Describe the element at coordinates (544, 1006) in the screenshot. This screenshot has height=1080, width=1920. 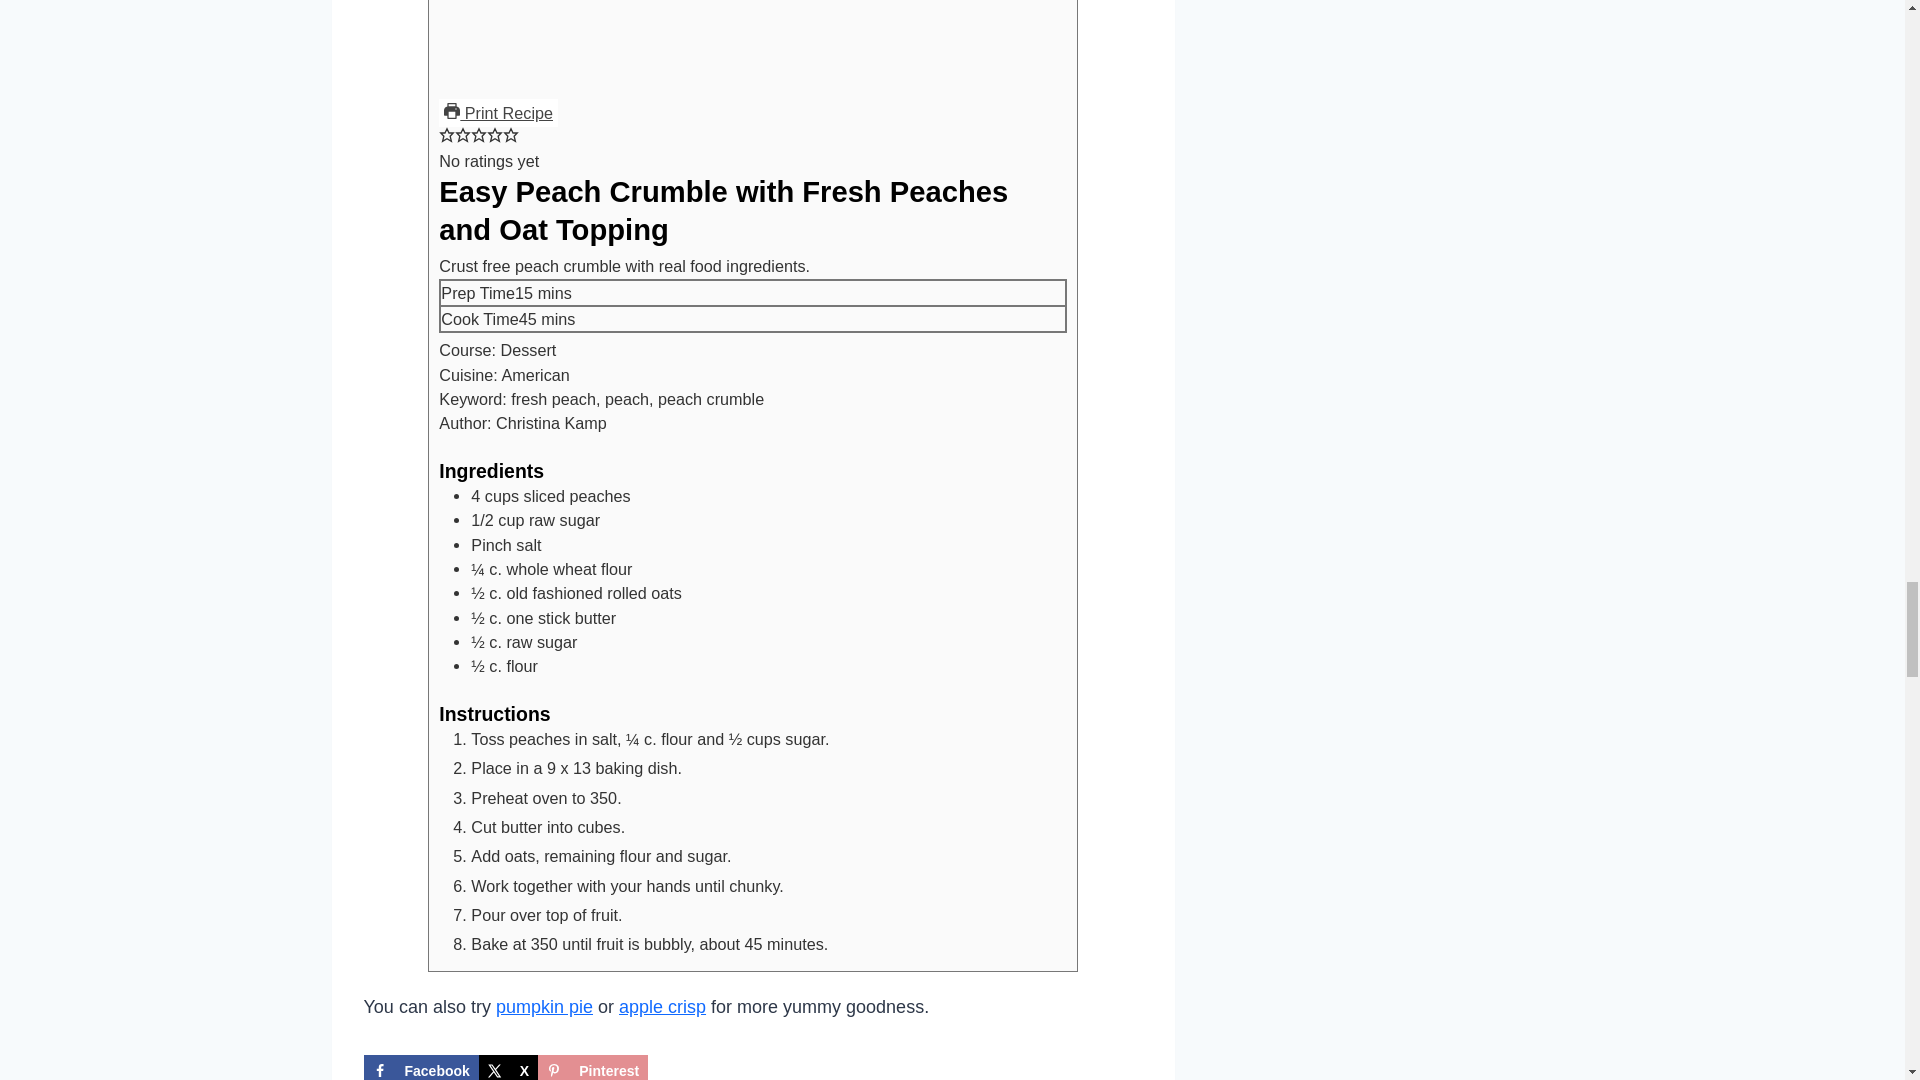
I see `pumpkin pie` at that location.